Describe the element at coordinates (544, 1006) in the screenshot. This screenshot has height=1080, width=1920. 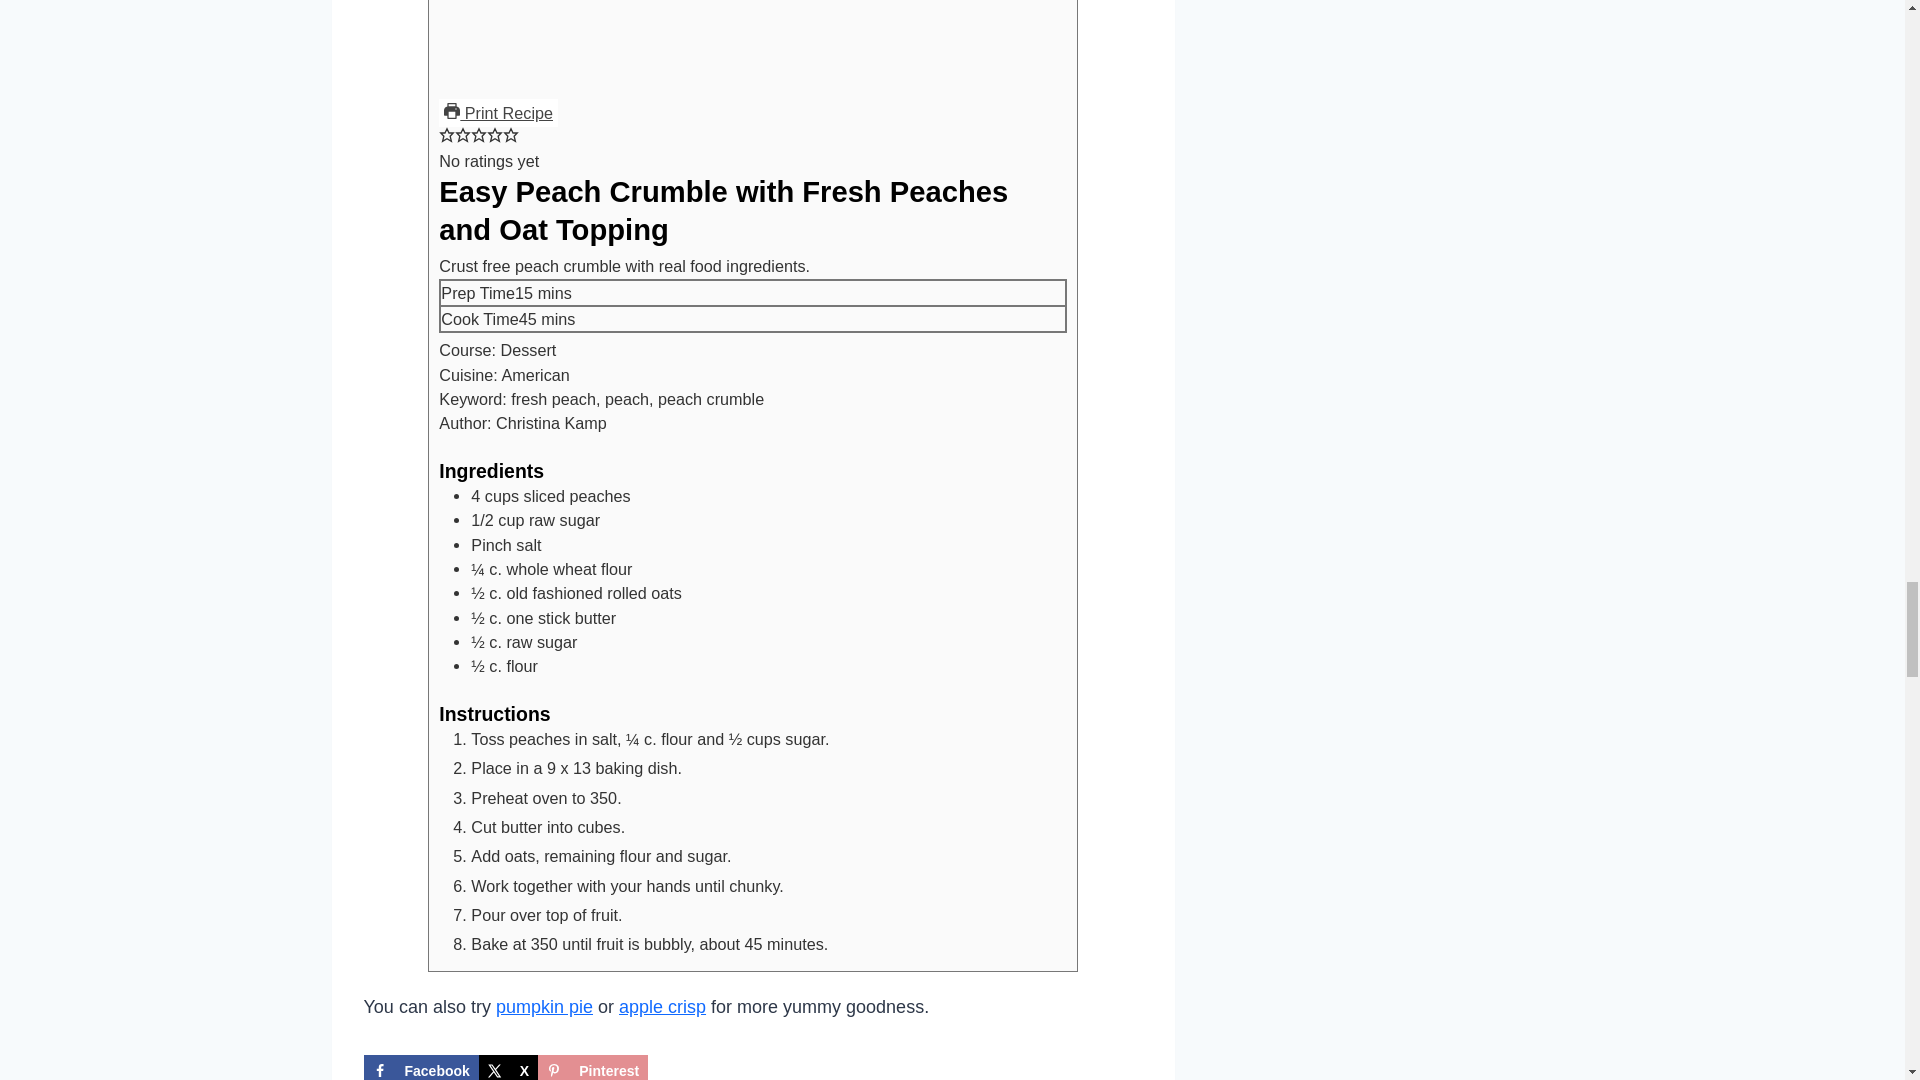
I see `pumpkin pie` at that location.